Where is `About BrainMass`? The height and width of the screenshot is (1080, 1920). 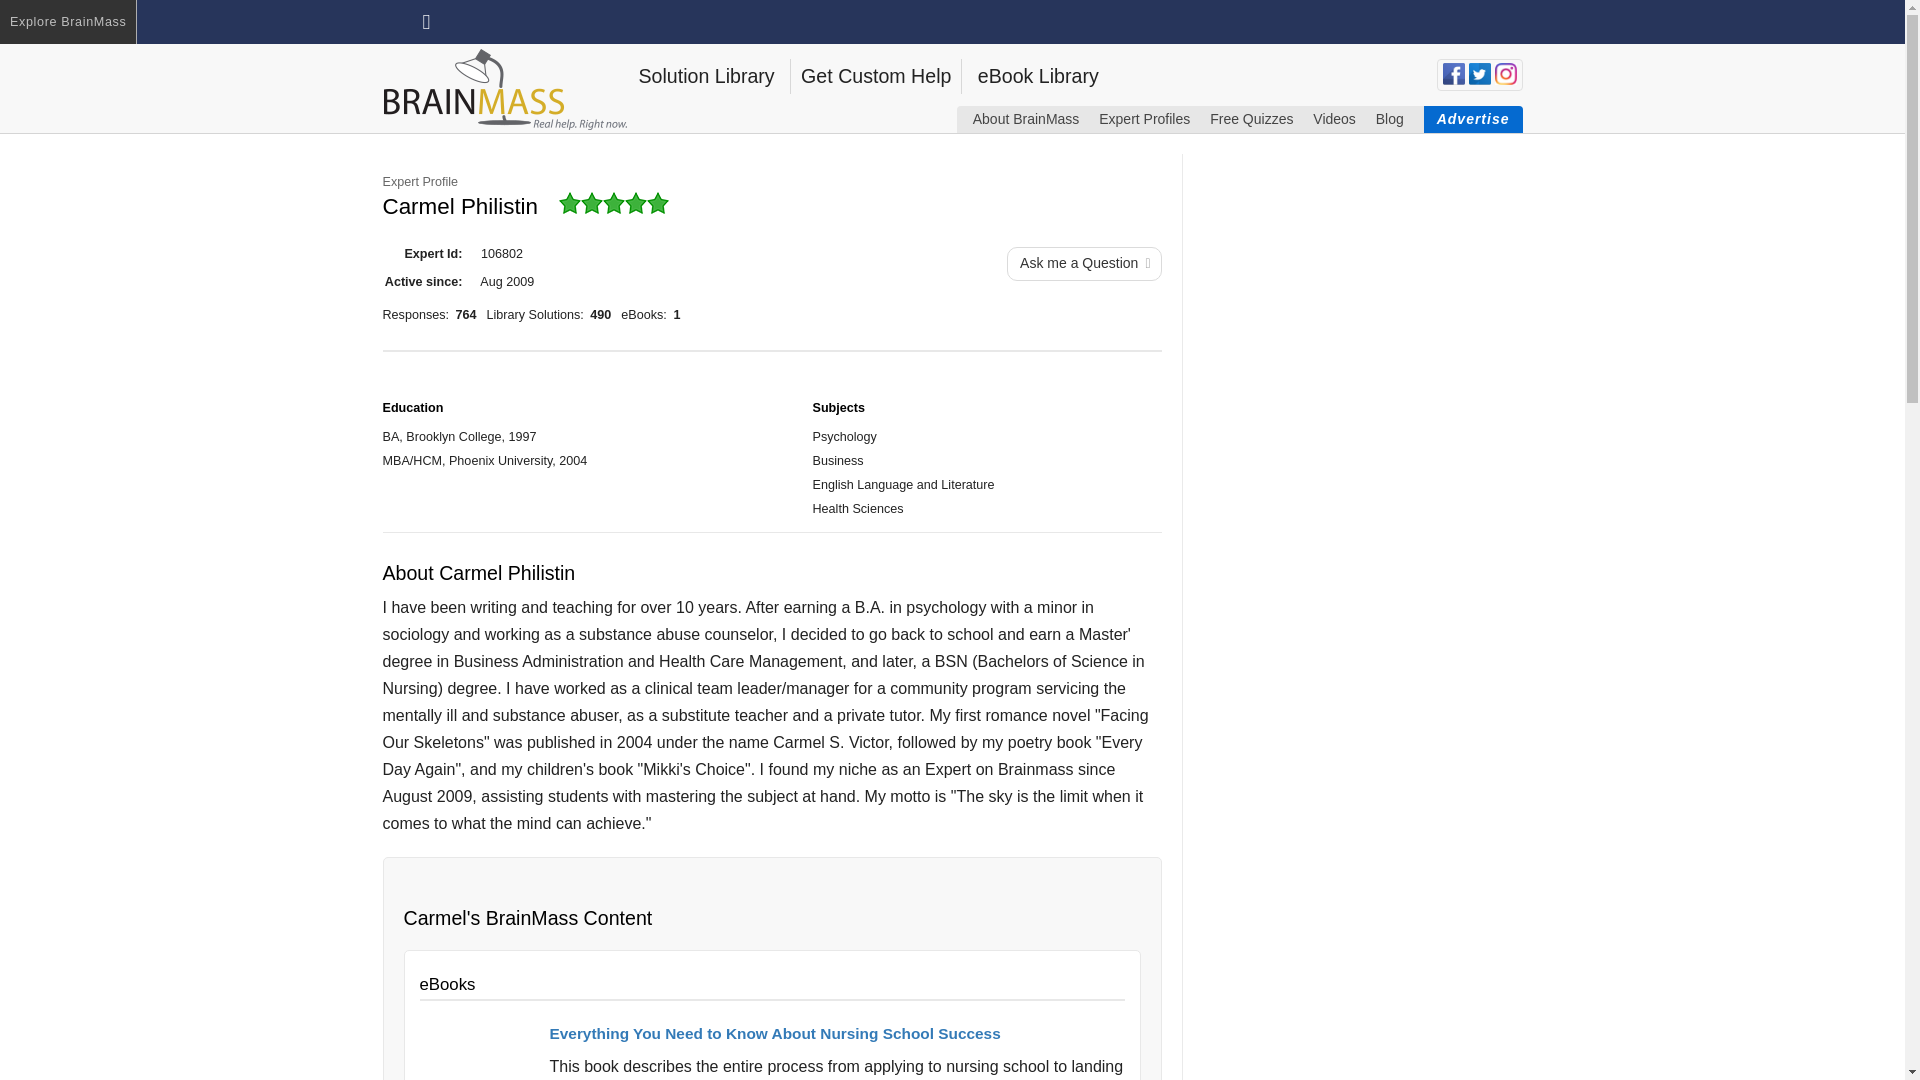
About BrainMass is located at coordinates (1026, 118).